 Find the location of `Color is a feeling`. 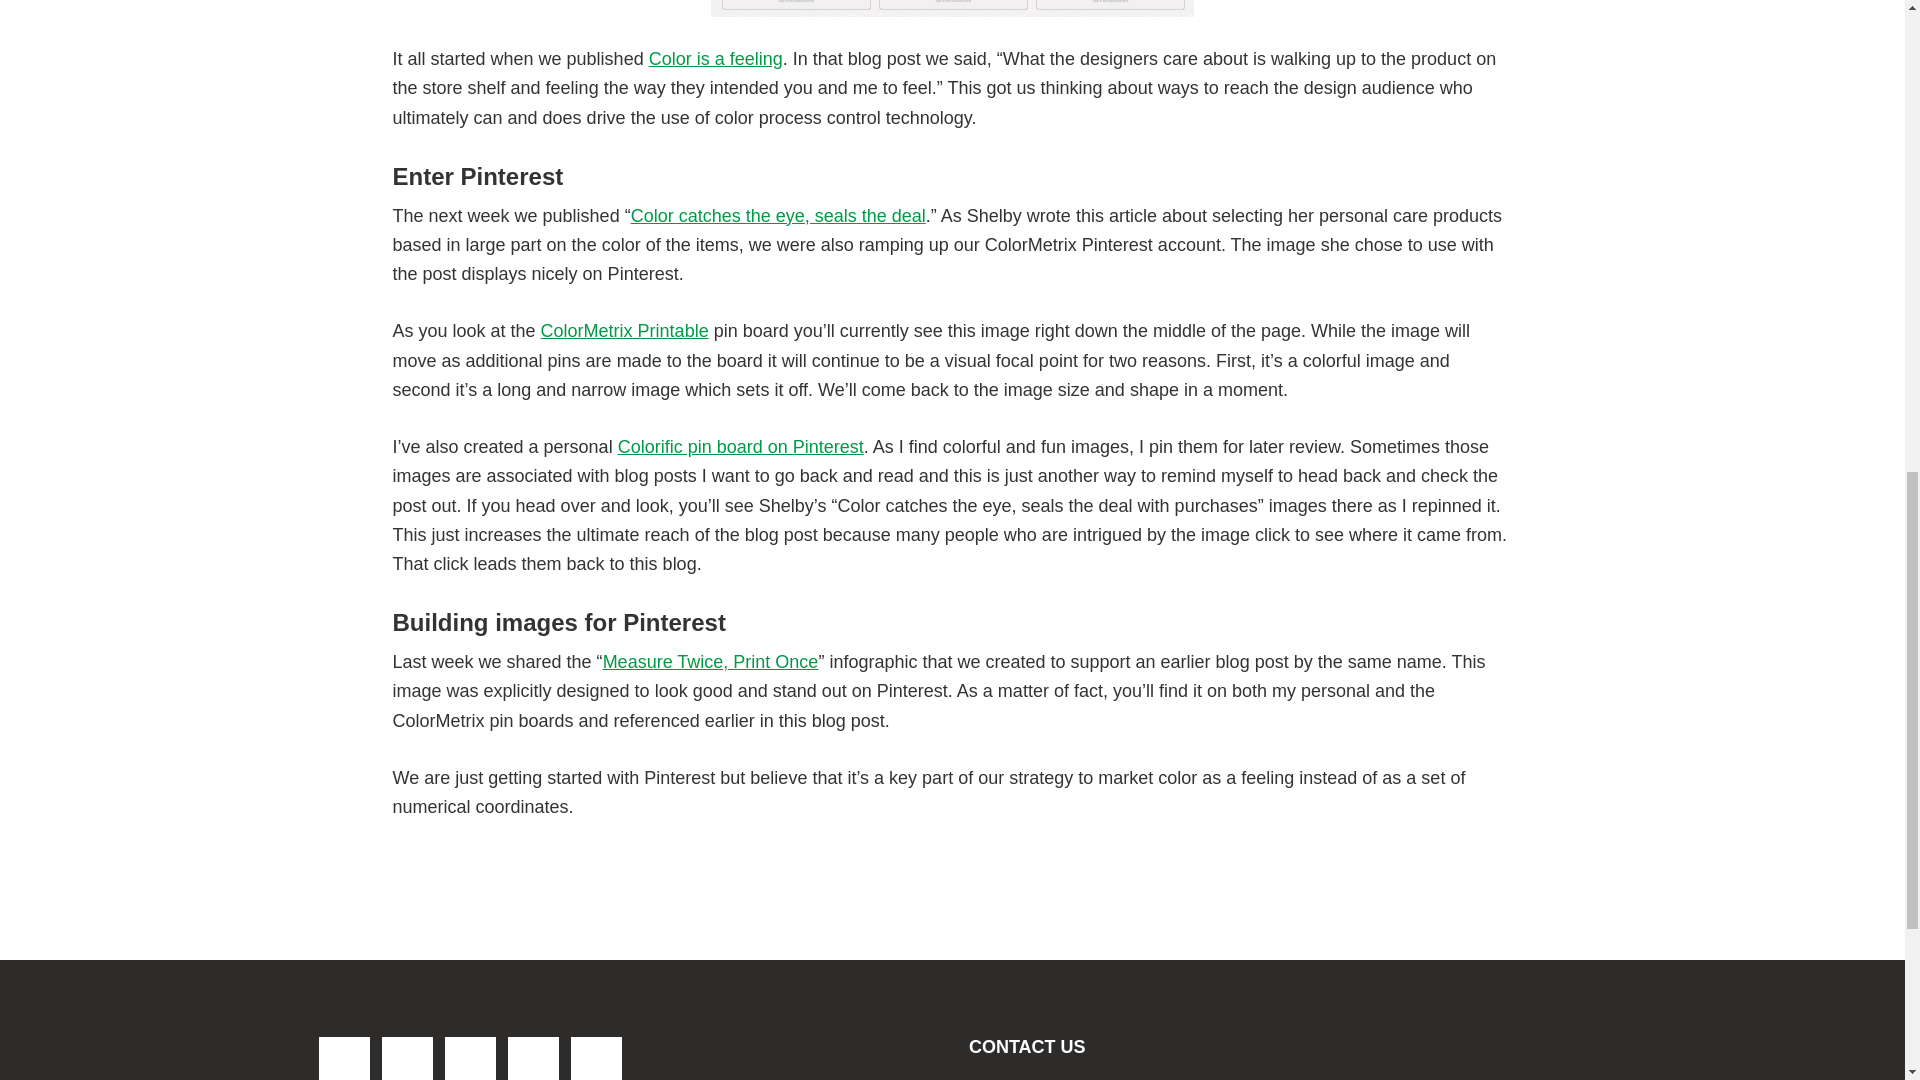

Color is a feeling is located at coordinates (716, 58).